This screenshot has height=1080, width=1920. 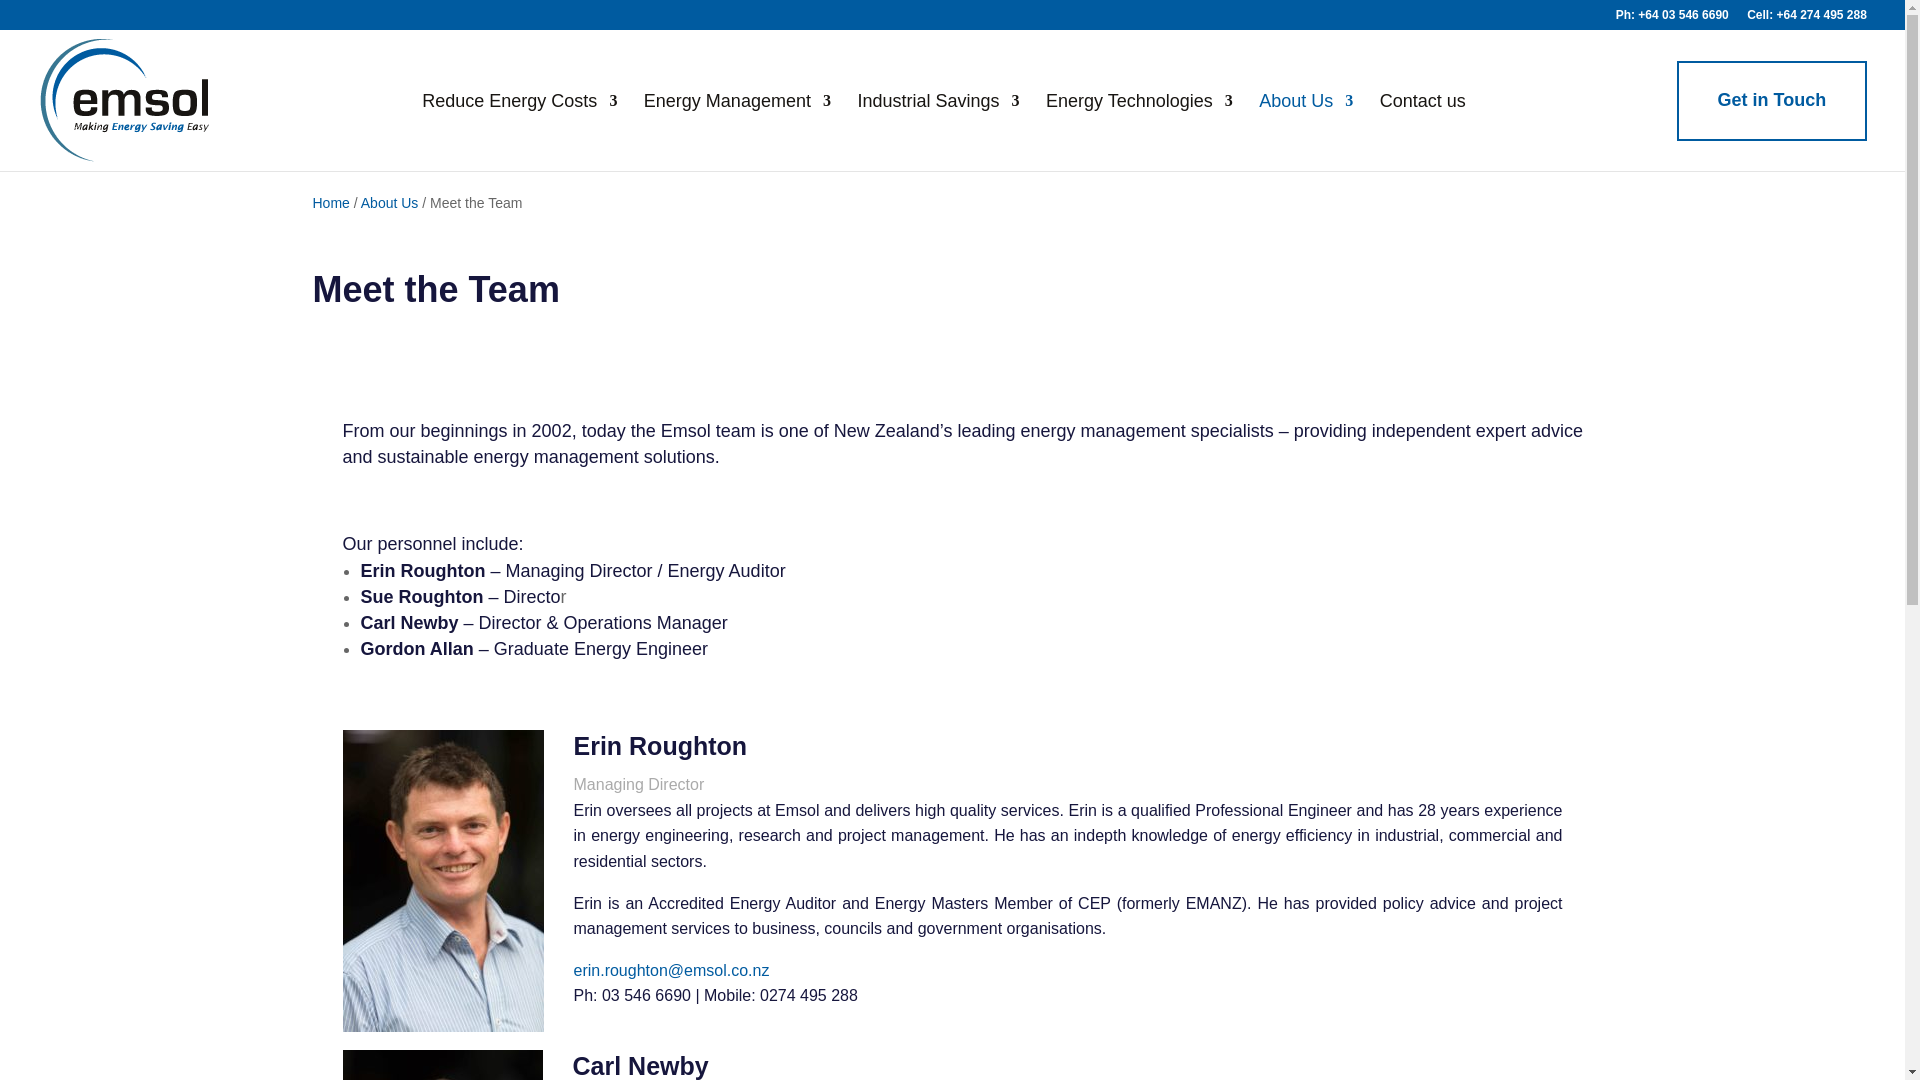 I want to click on Contact us, so click(x=1423, y=122).